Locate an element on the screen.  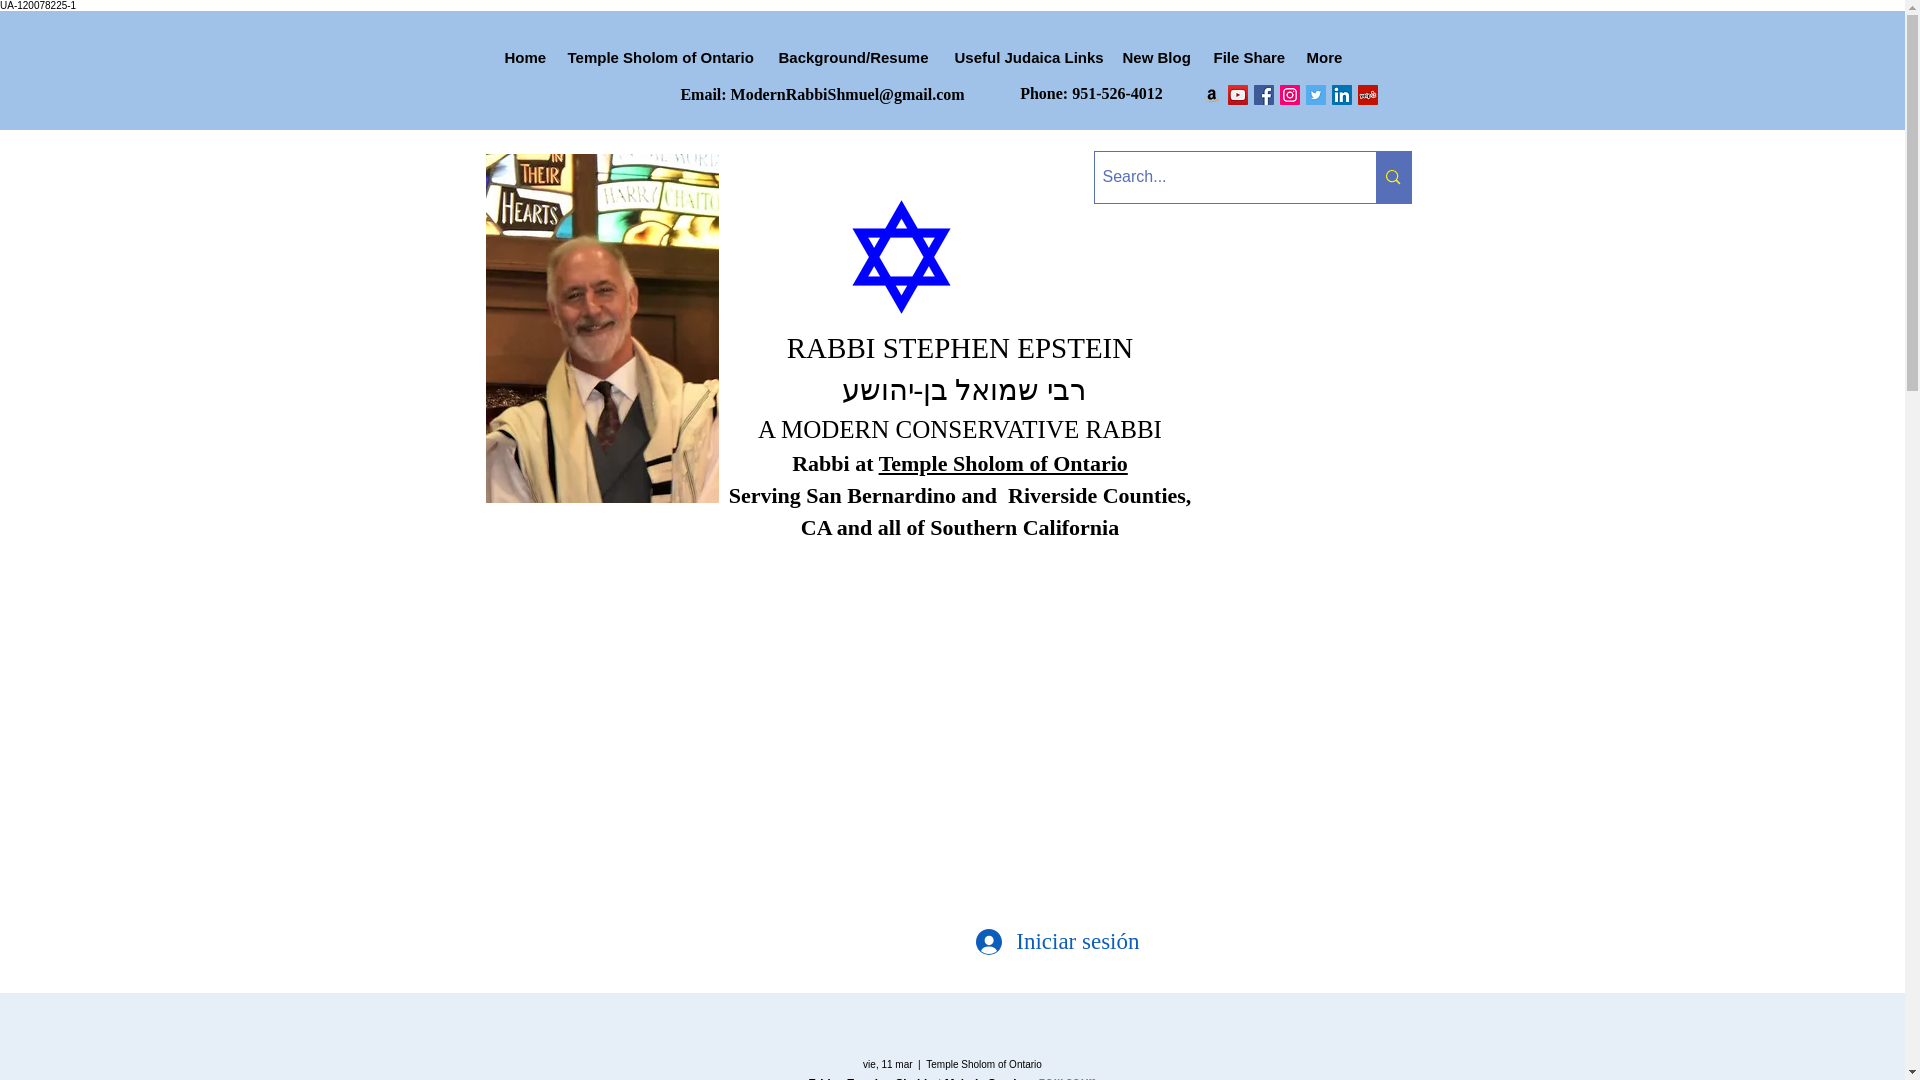
Temple Sholom of Ontario is located at coordinates (664, 58).